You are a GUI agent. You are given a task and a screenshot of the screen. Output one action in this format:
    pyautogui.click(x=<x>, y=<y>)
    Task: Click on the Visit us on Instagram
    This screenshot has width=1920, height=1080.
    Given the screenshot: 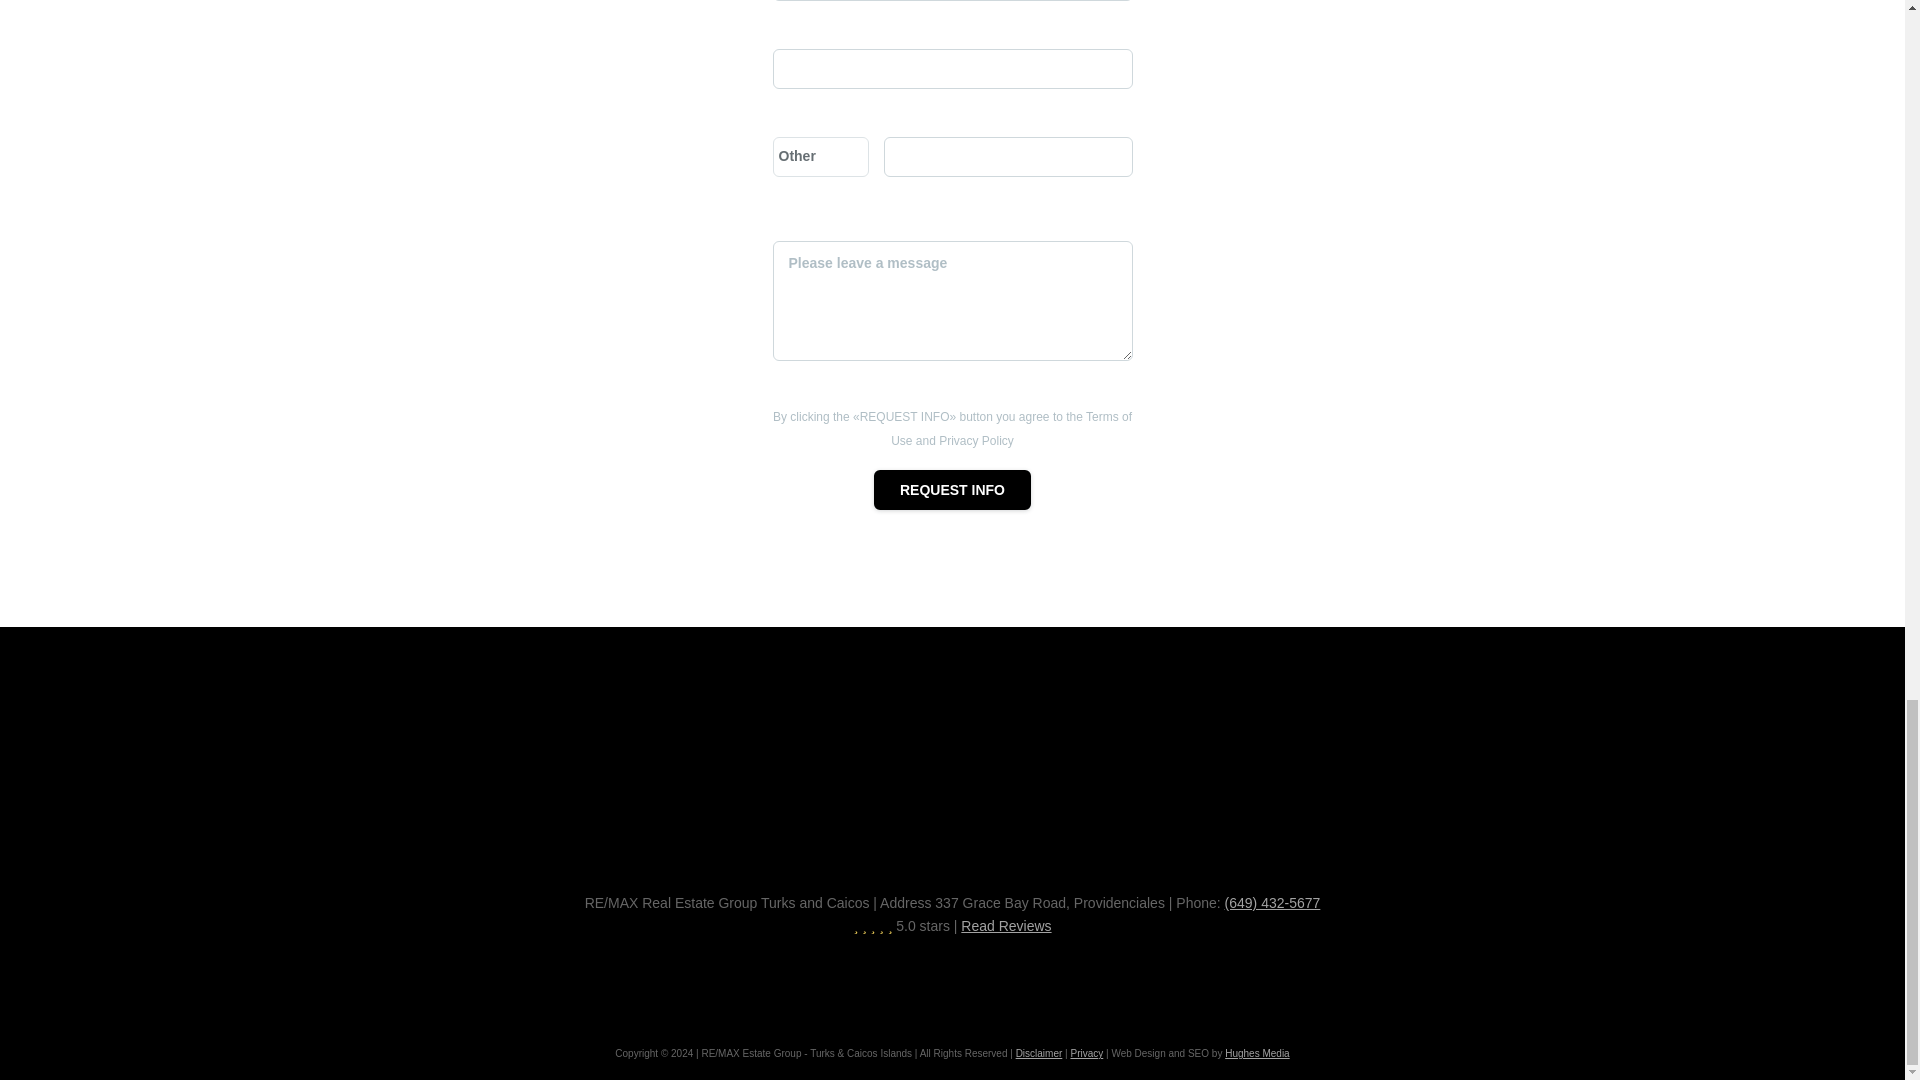 What is the action you would take?
    pyautogui.click(x=1024, y=986)
    